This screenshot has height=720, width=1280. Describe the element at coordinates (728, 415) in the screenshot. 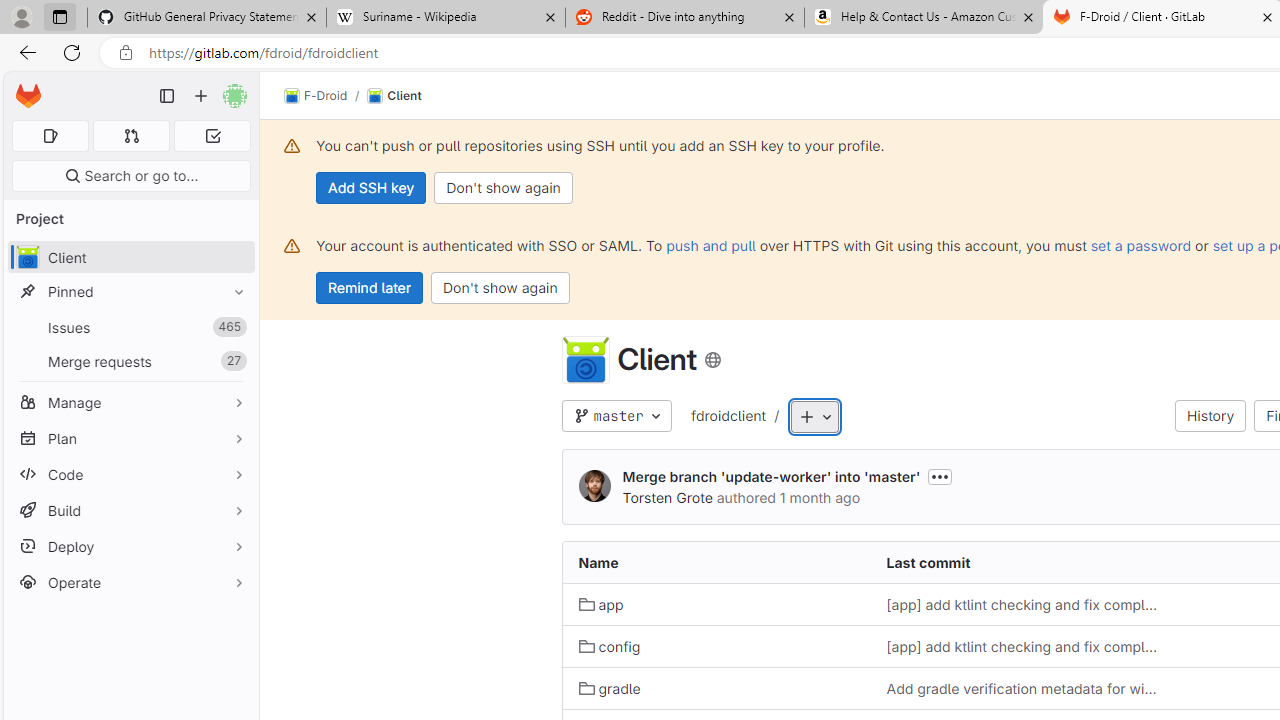

I see `fdroidclient` at that location.